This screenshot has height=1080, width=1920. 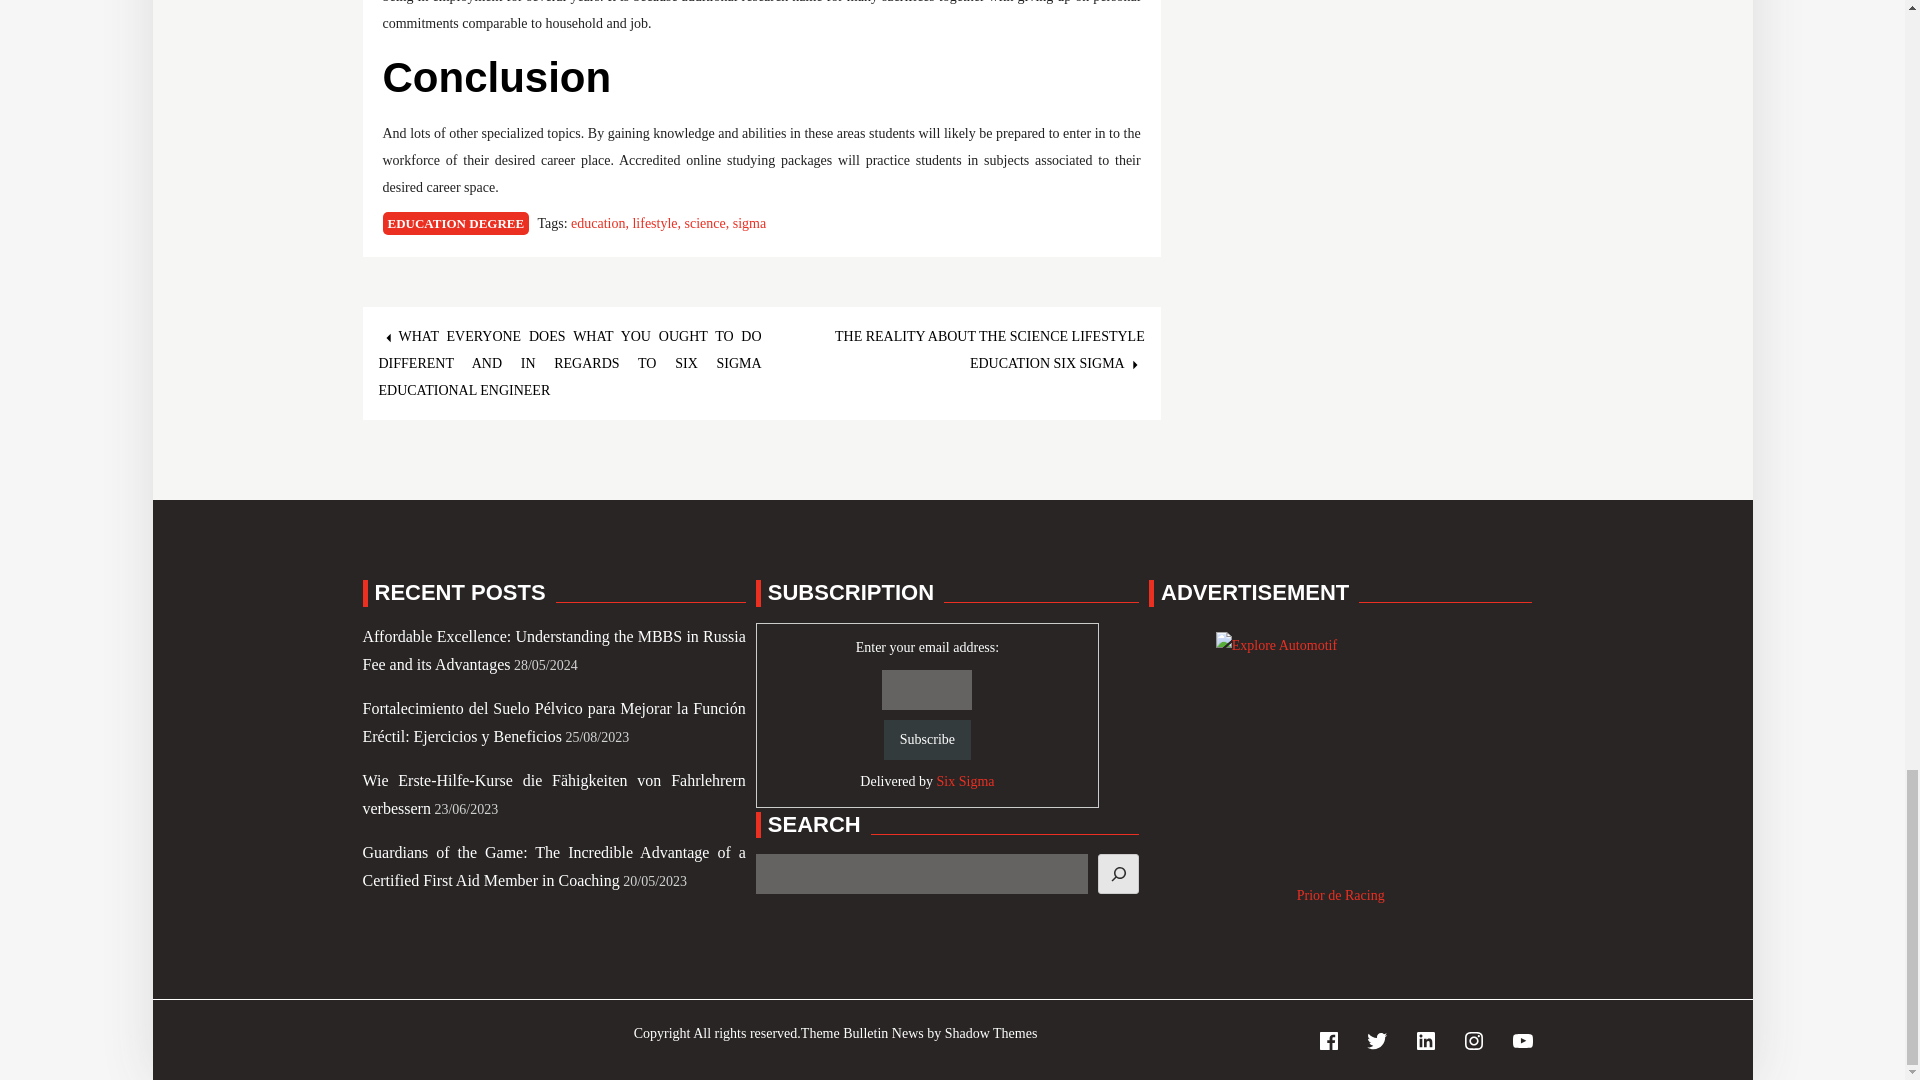 What do you see at coordinates (990, 350) in the screenshot?
I see `THE REALITY ABOUT THE SCIENCE LIFESTYLE EDUCATION SIX SIGMA` at bounding box center [990, 350].